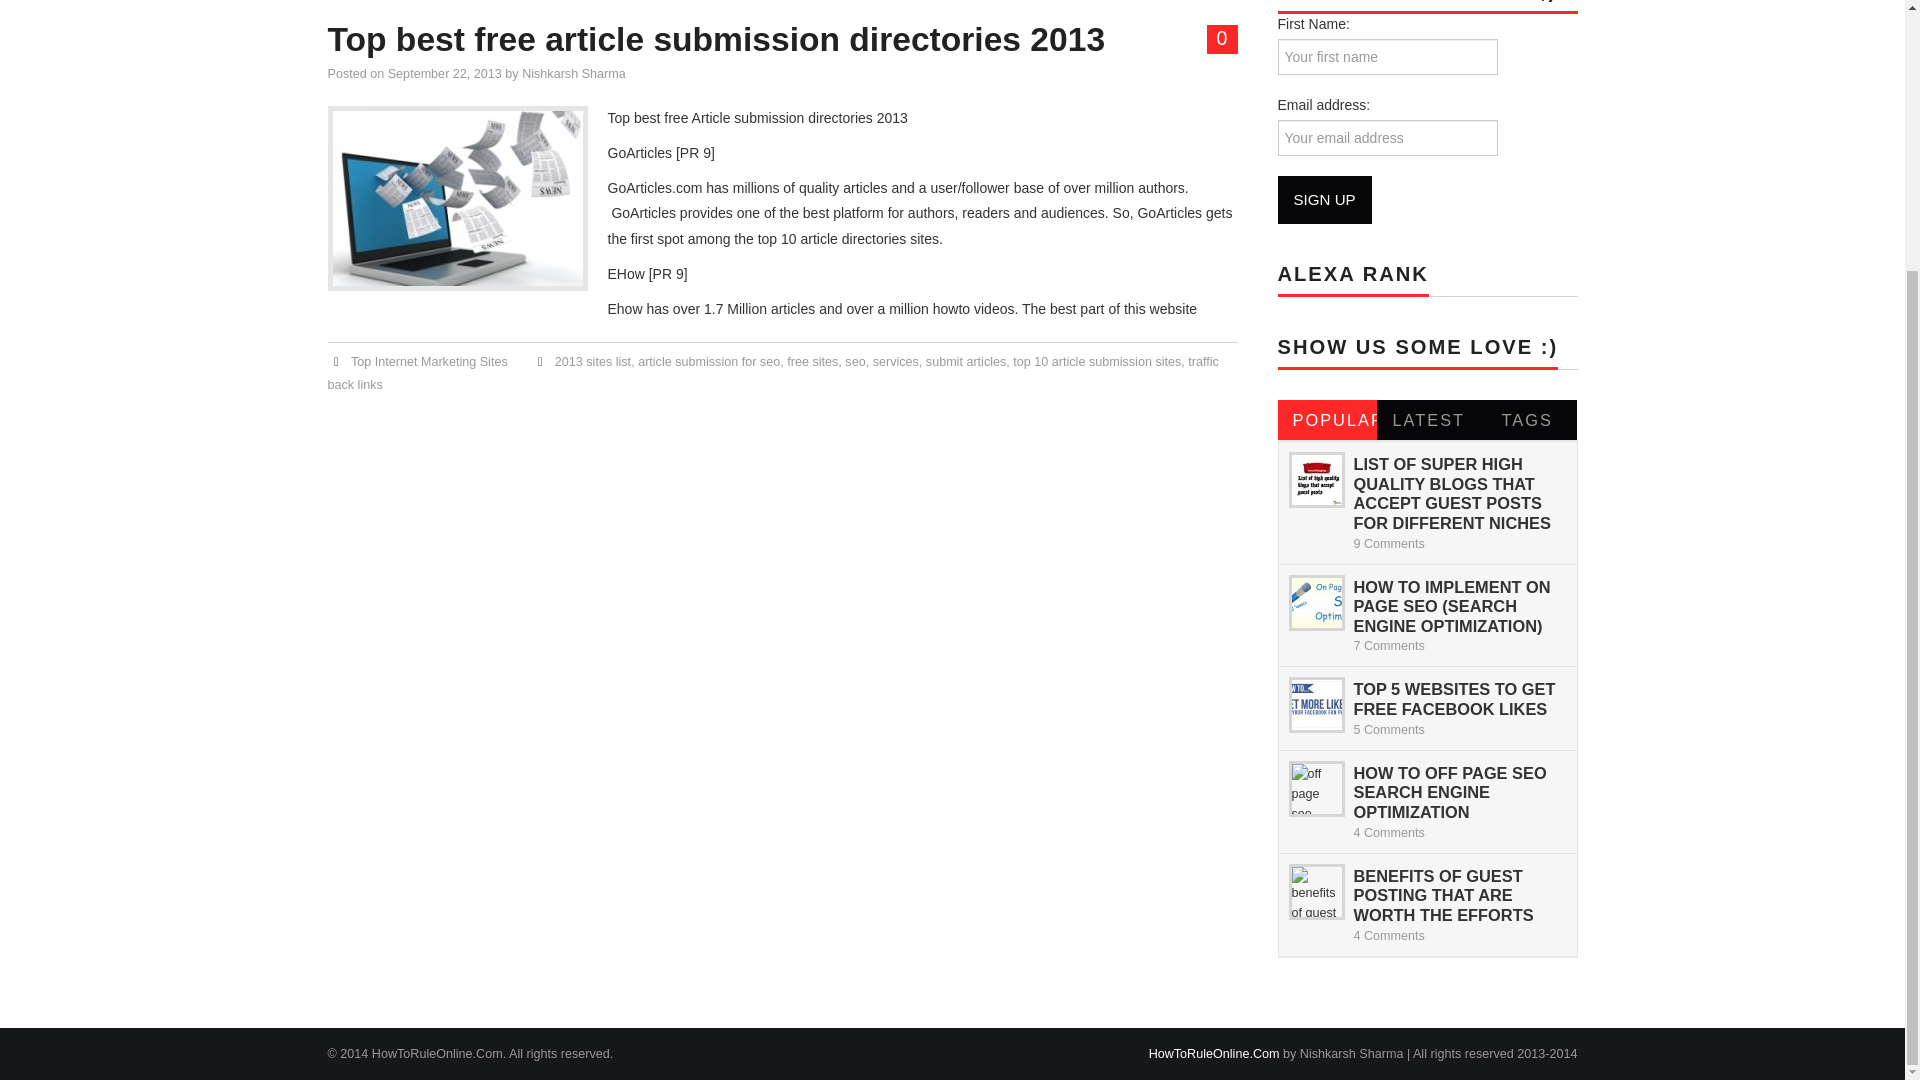 The height and width of the screenshot is (1080, 1920). I want to click on September 22, 2013, so click(444, 74).